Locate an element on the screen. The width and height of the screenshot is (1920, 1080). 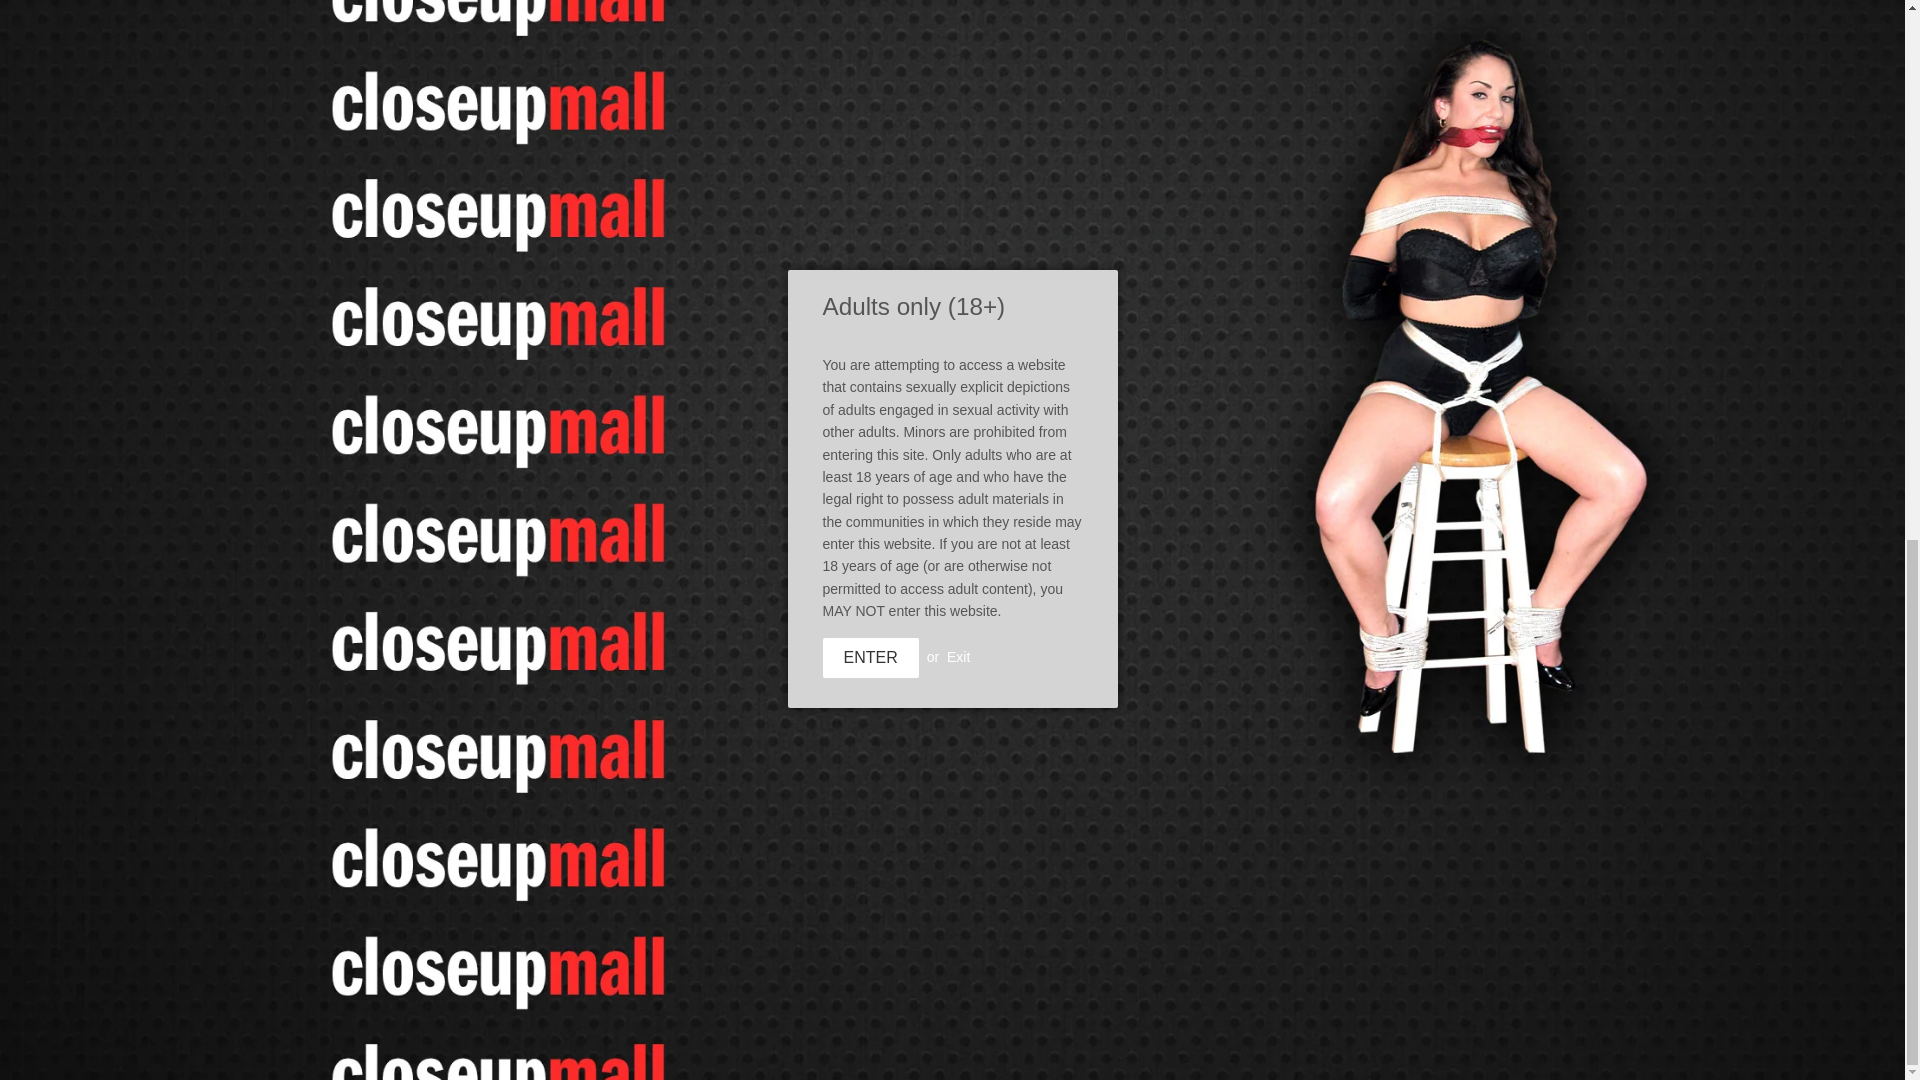
American Express is located at coordinates (1169, 1047).